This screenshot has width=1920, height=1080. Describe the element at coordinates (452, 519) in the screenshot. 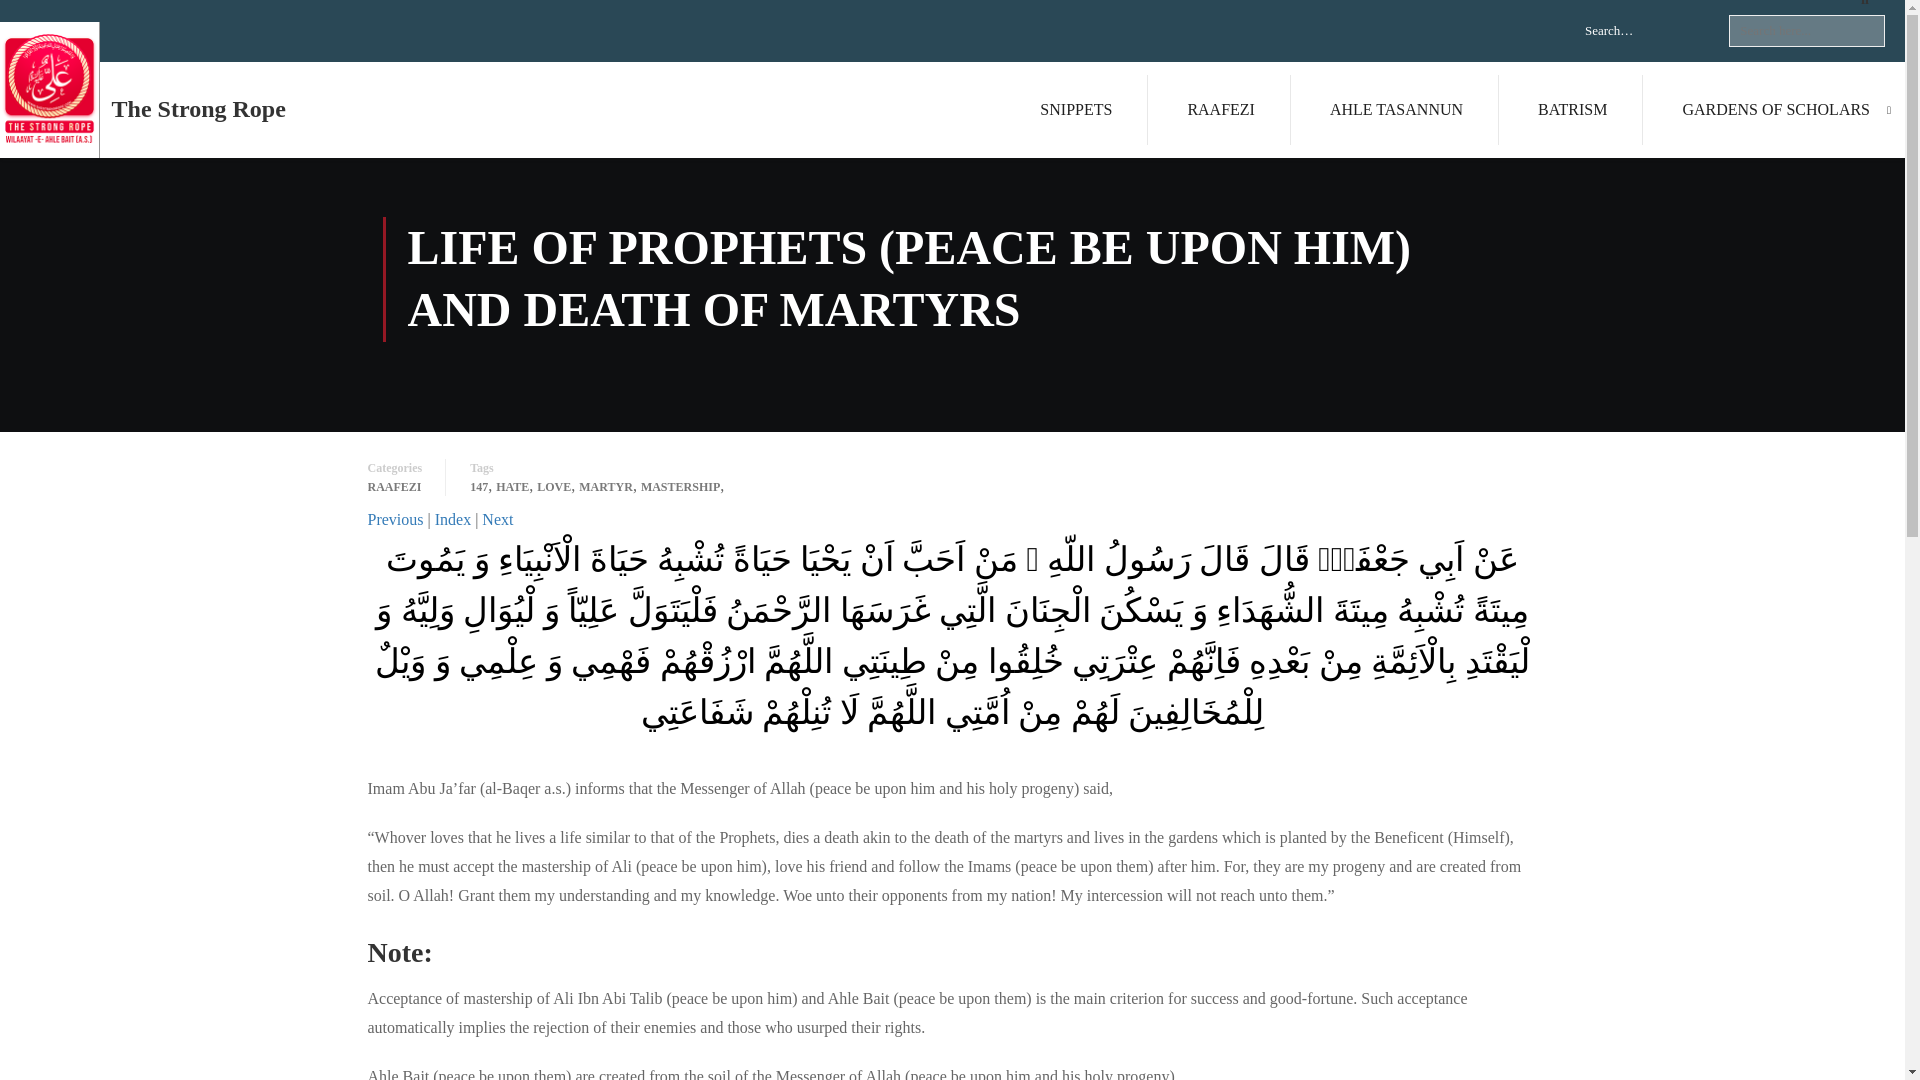

I see `Index` at that location.